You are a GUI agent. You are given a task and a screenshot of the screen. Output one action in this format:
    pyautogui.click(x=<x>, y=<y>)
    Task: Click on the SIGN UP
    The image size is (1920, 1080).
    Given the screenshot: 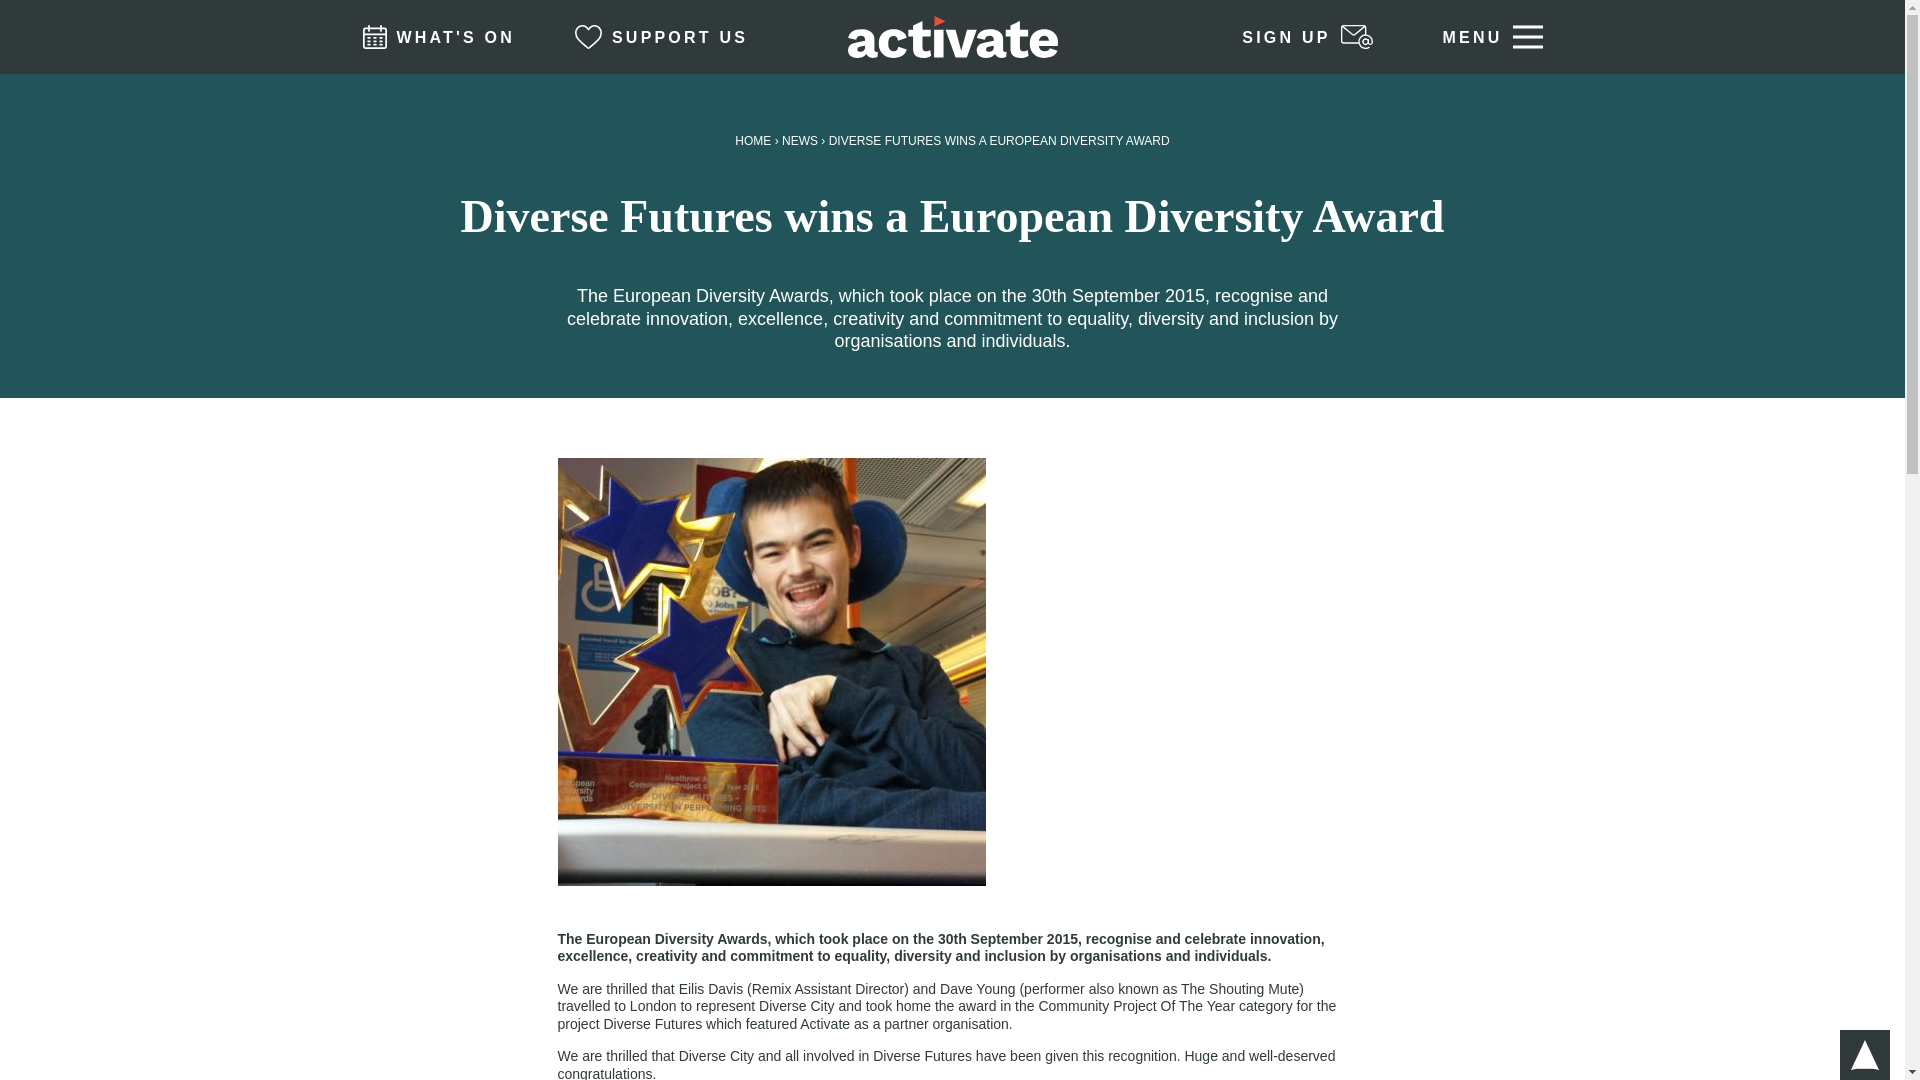 What is the action you would take?
    pyautogui.click(x=1312, y=37)
    